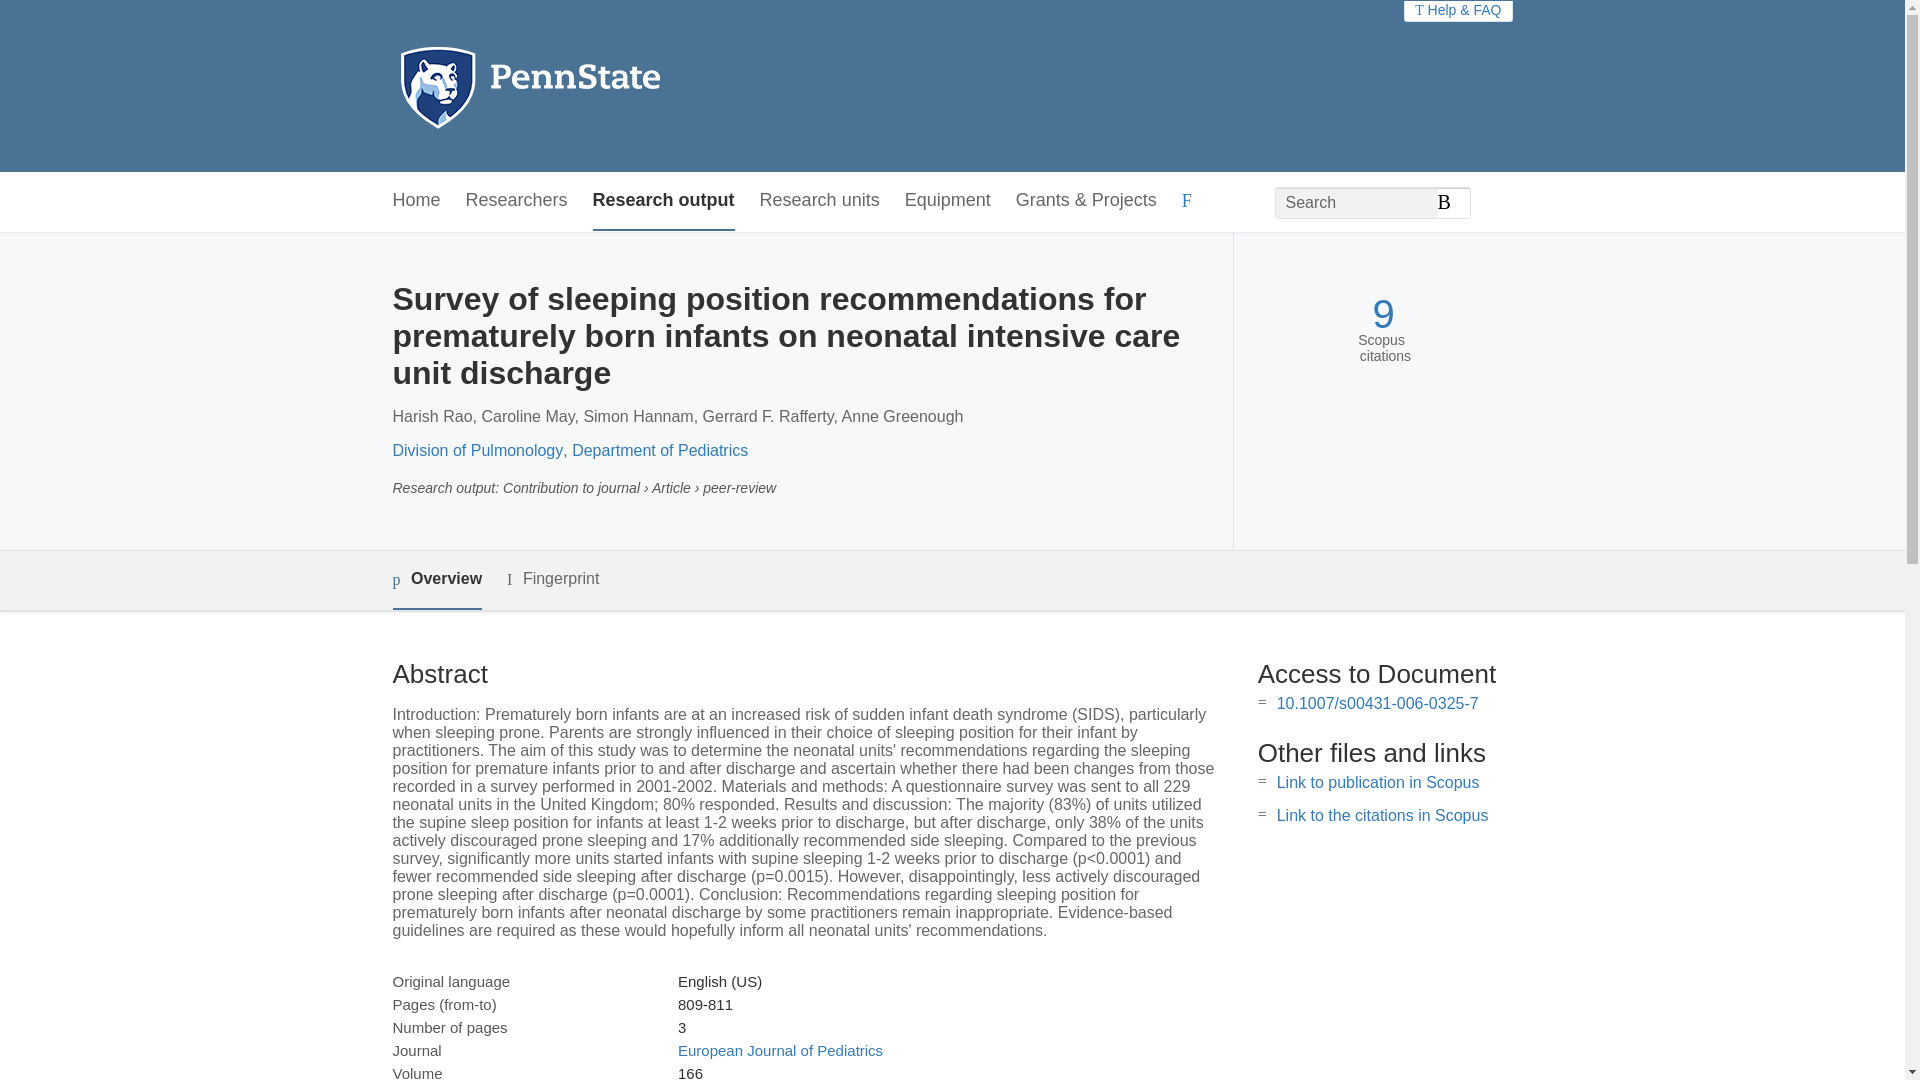 This screenshot has width=1920, height=1080. Describe the element at coordinates (616, 86) in the screenshot. I see `Penn State Home` at that location.